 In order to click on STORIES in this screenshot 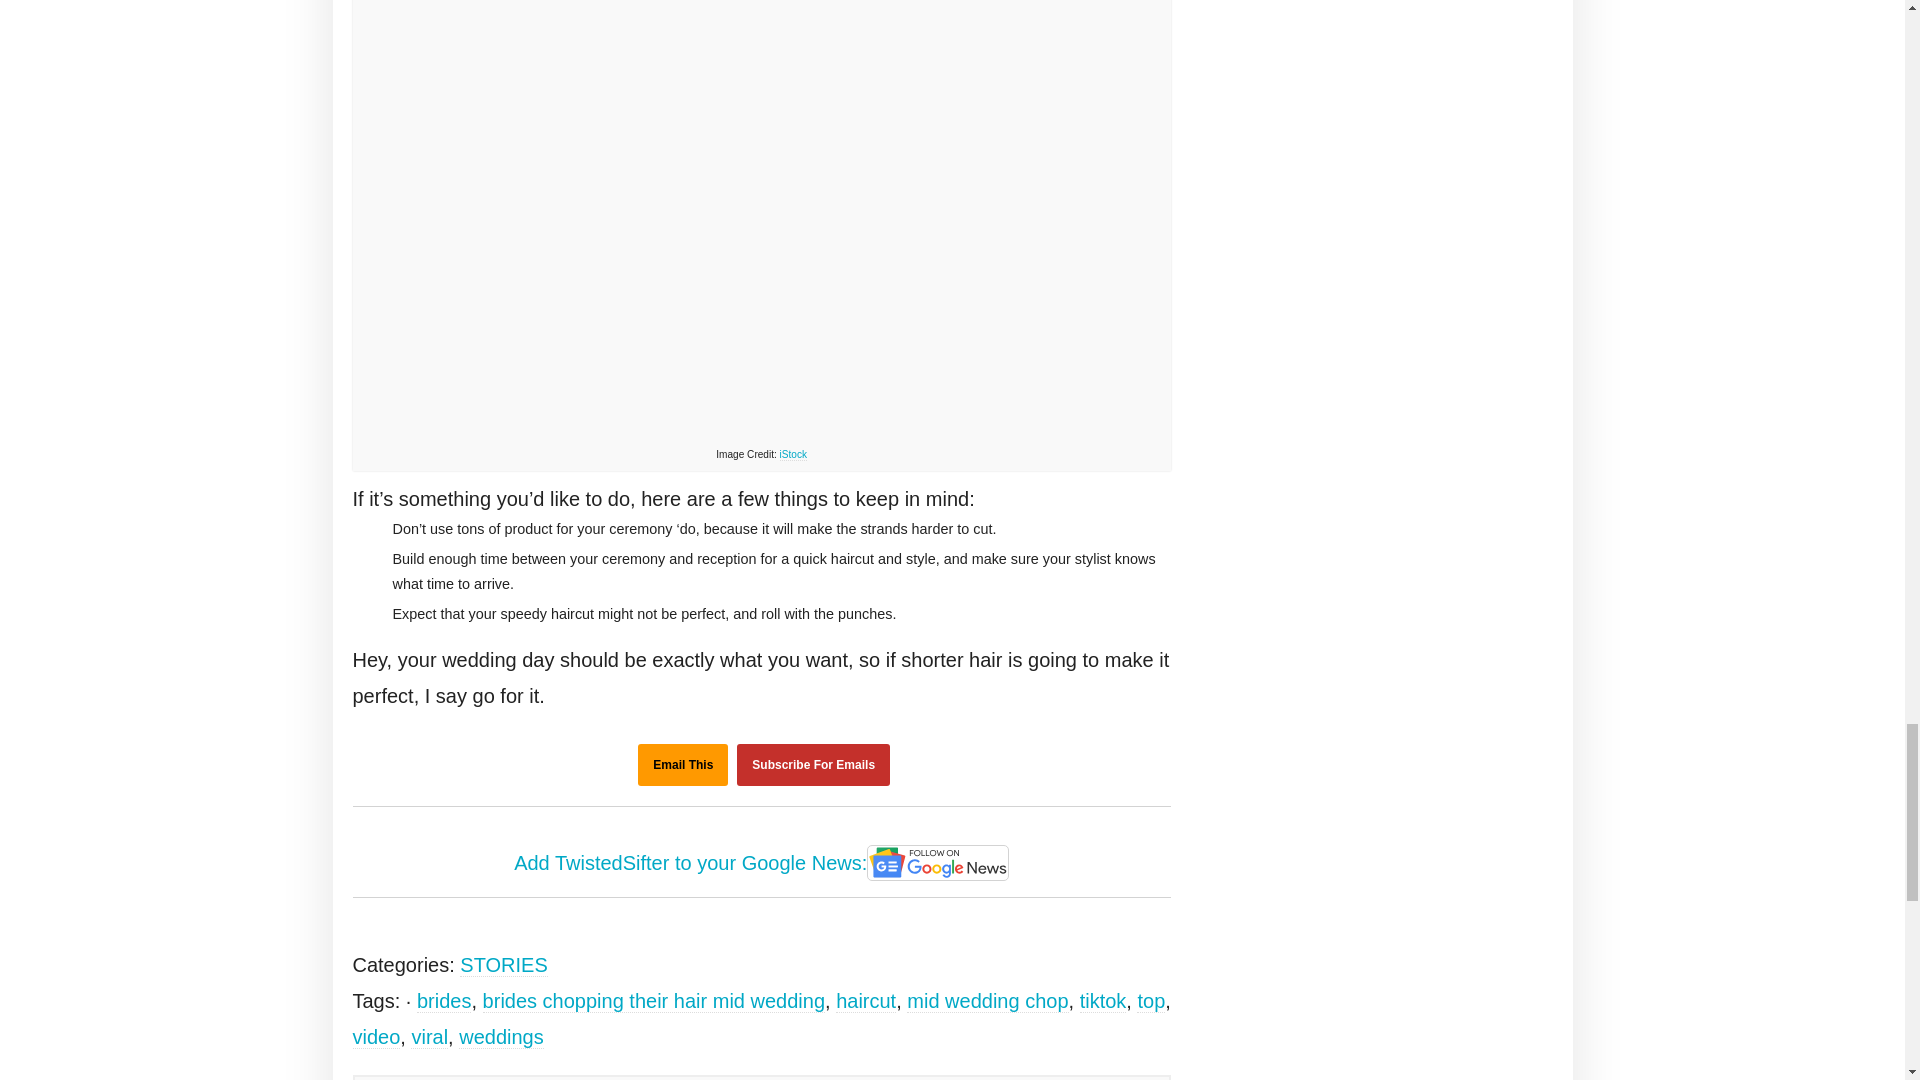, I will do `click(504, 965)`.